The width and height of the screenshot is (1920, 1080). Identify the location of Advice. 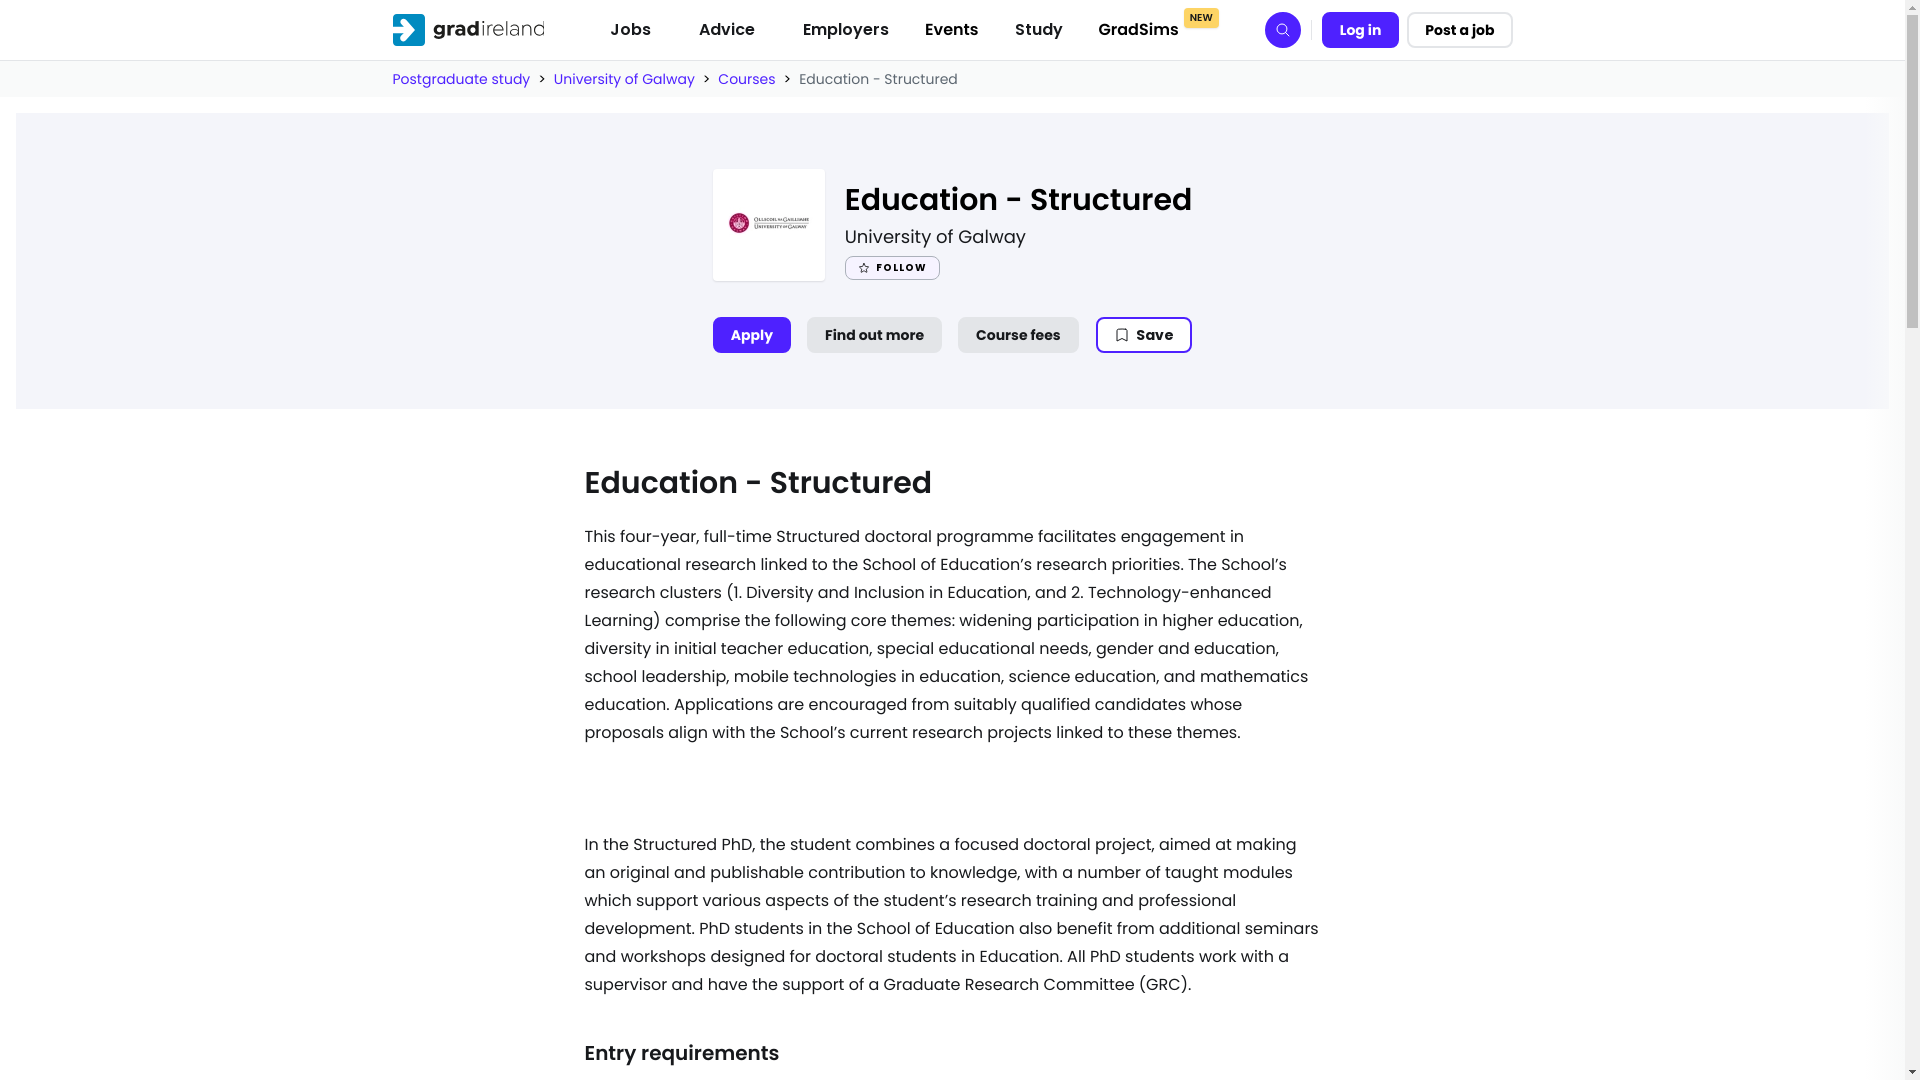
(726, 29).